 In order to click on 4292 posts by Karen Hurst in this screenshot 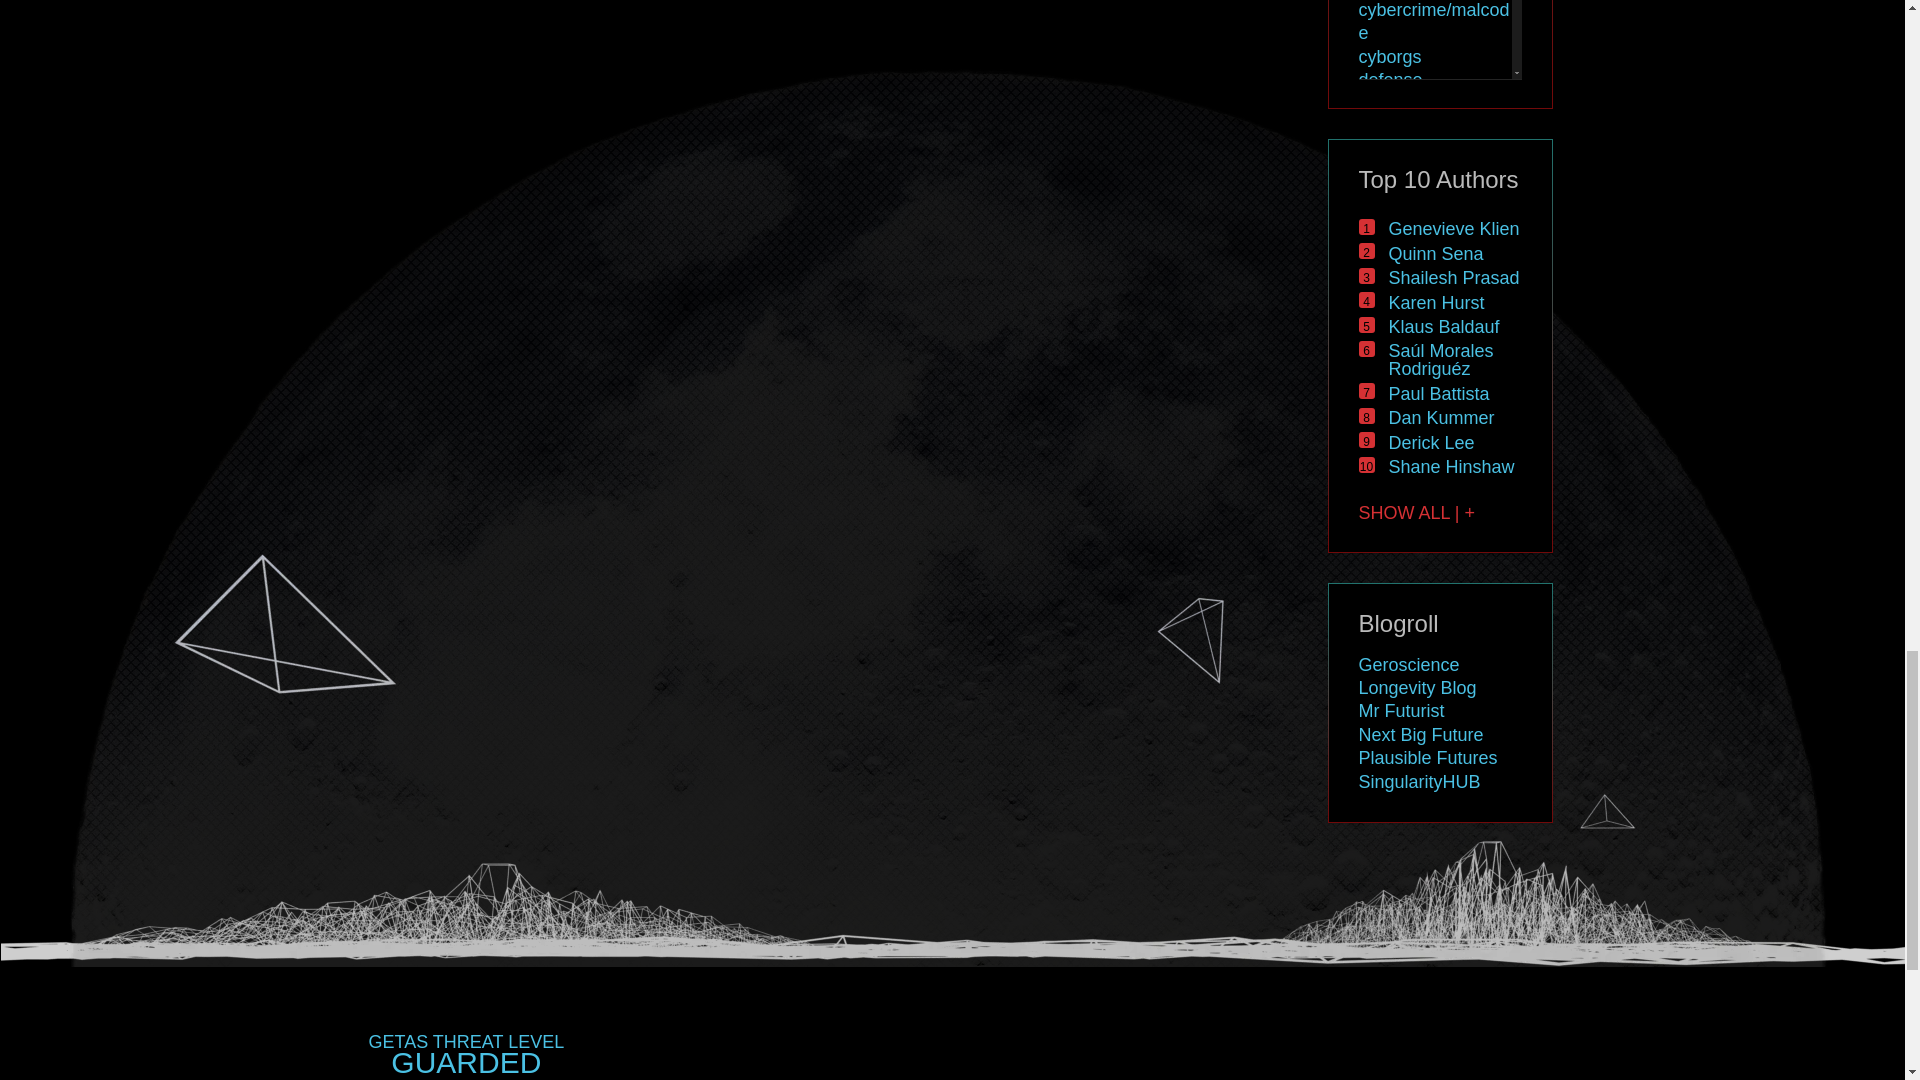, I will do `click(1436, 302)`.